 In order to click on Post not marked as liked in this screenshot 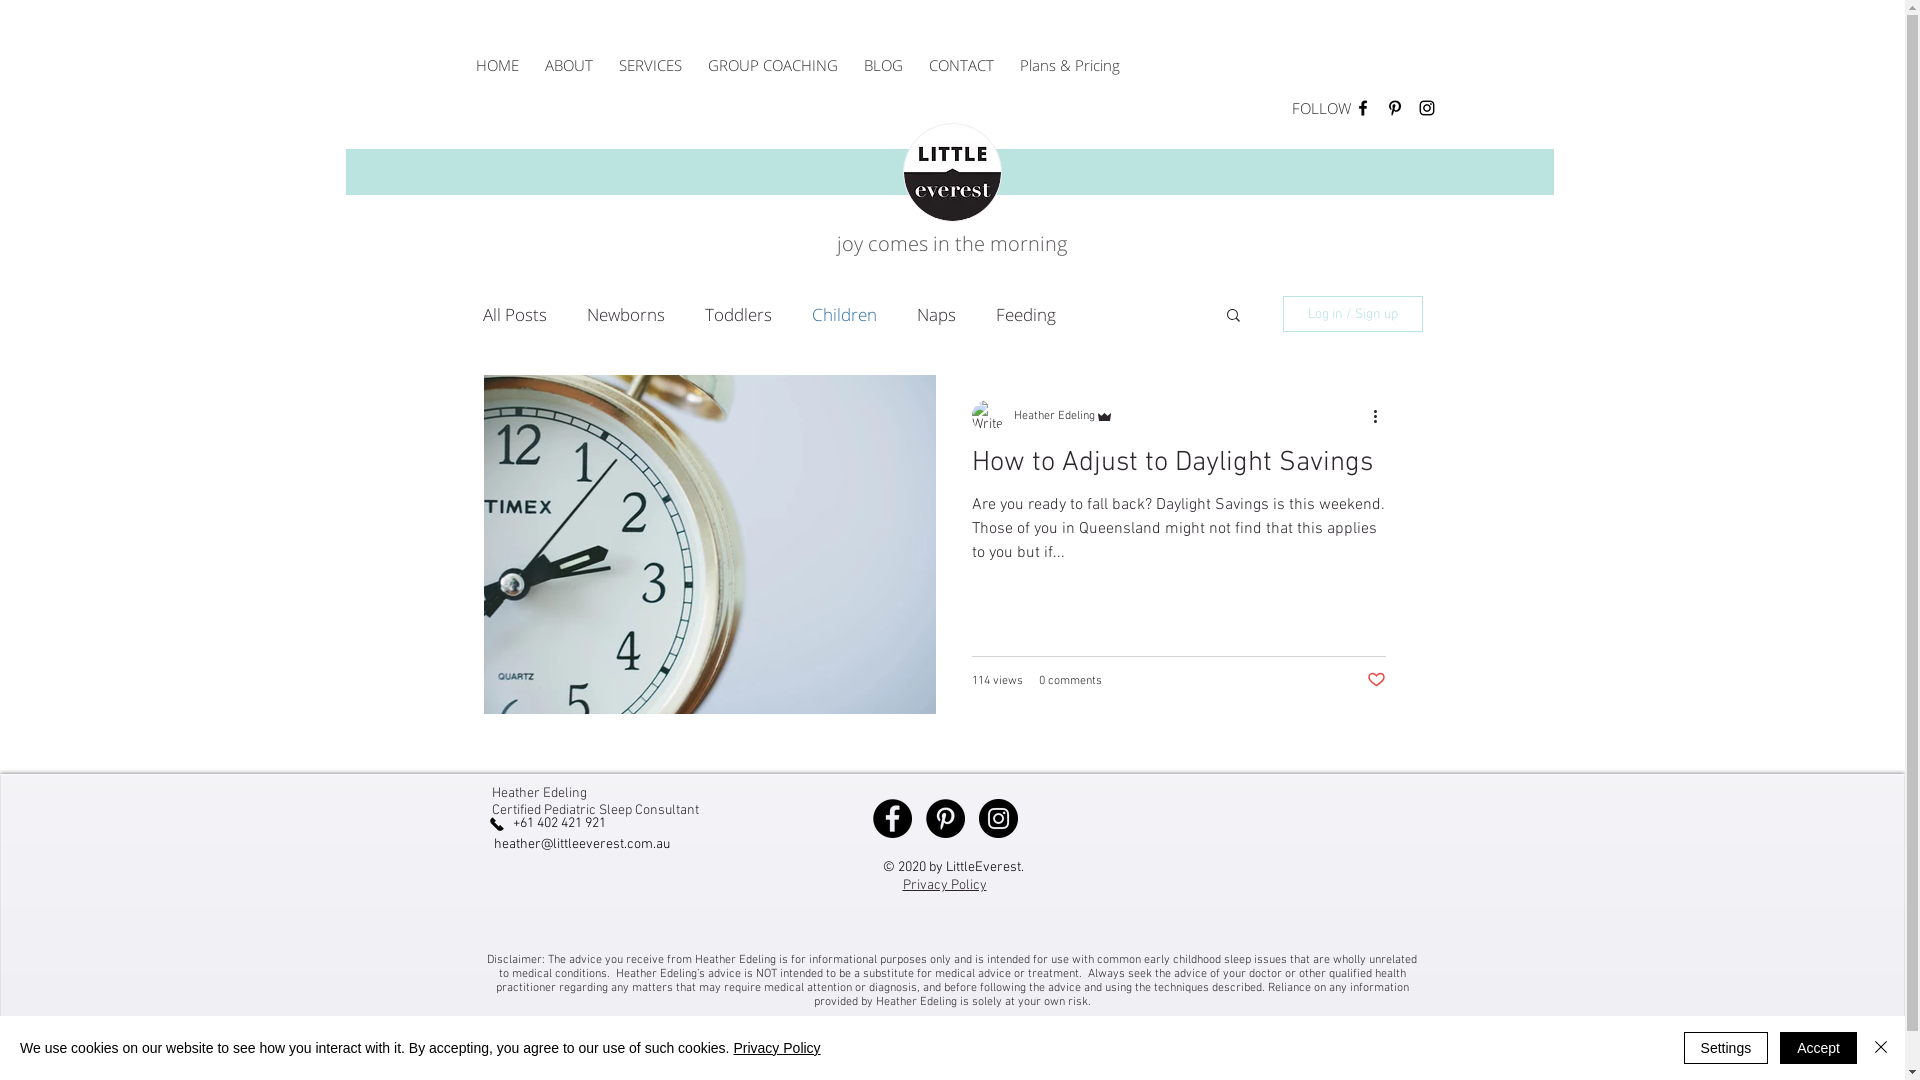, I will do `click(1376, 681)`.